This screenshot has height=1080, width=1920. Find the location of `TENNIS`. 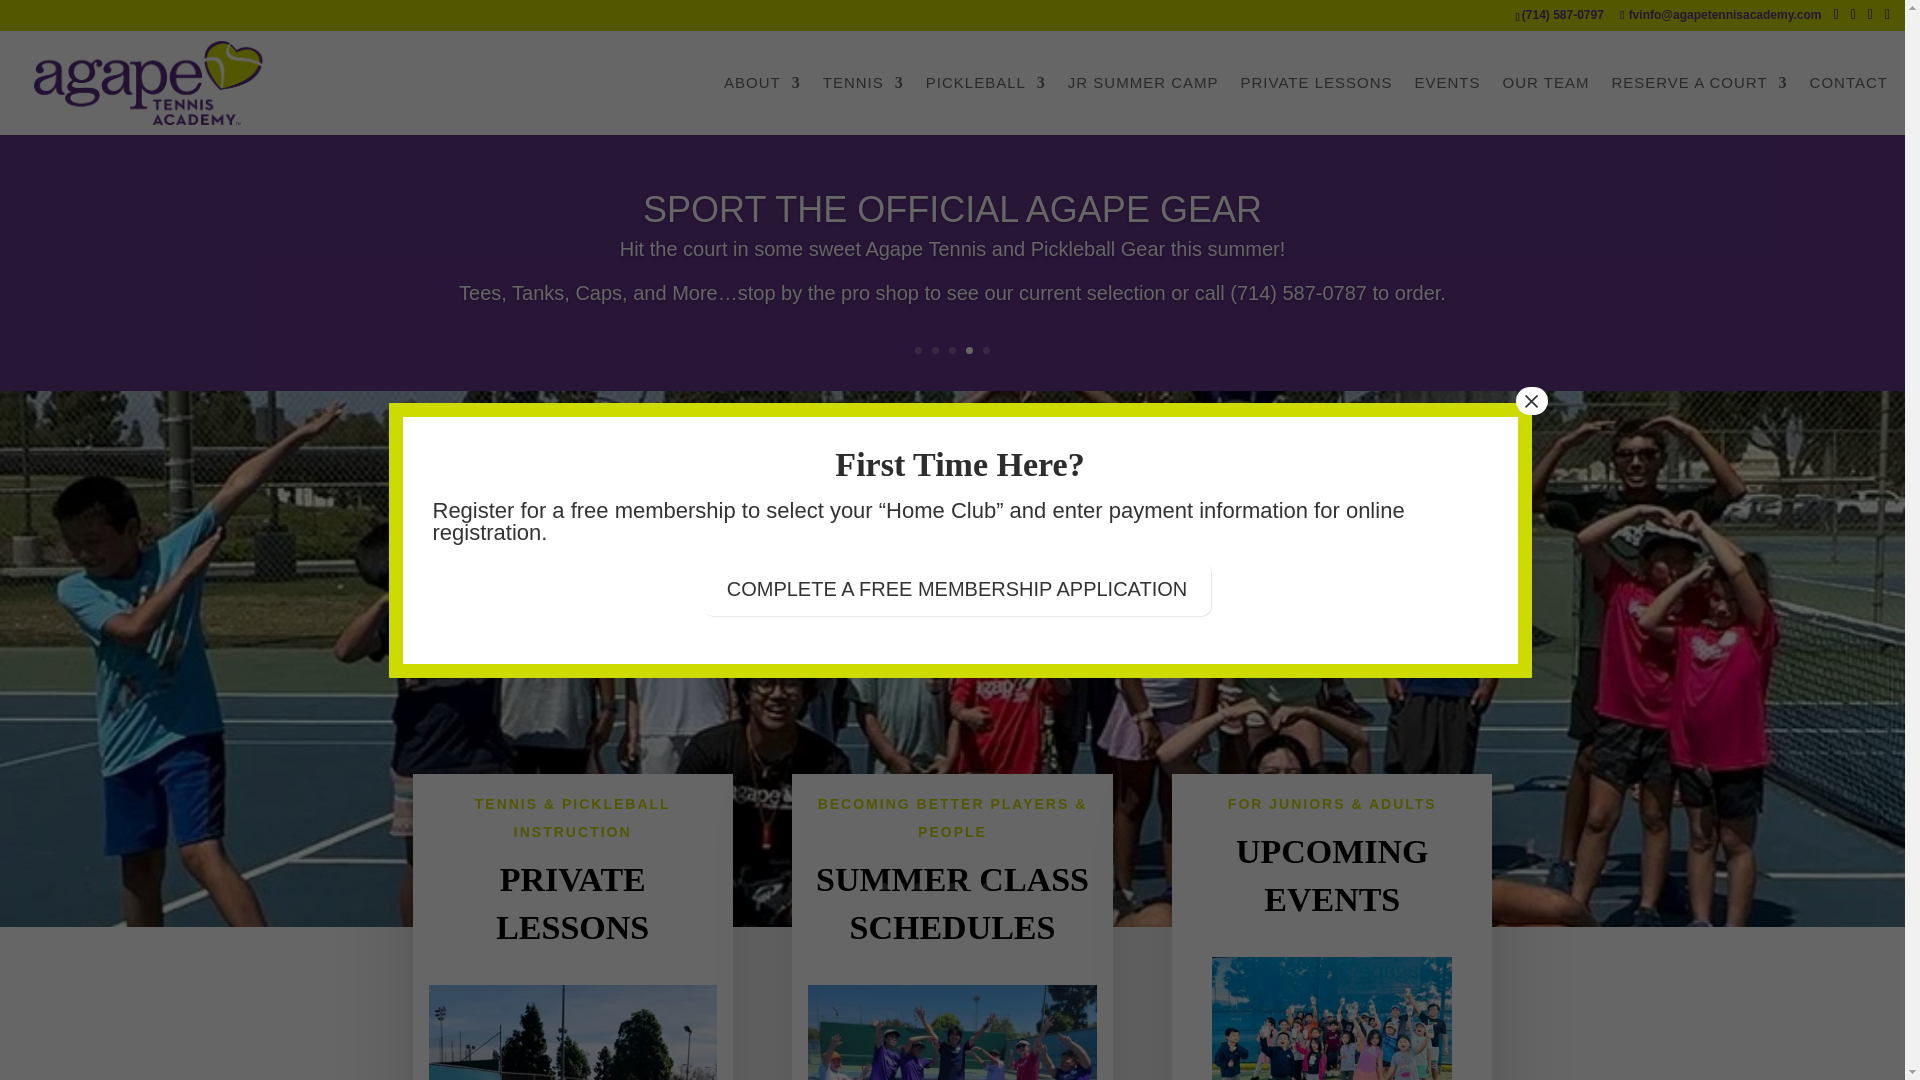

TENNIS is located at coordinates (864, 105).